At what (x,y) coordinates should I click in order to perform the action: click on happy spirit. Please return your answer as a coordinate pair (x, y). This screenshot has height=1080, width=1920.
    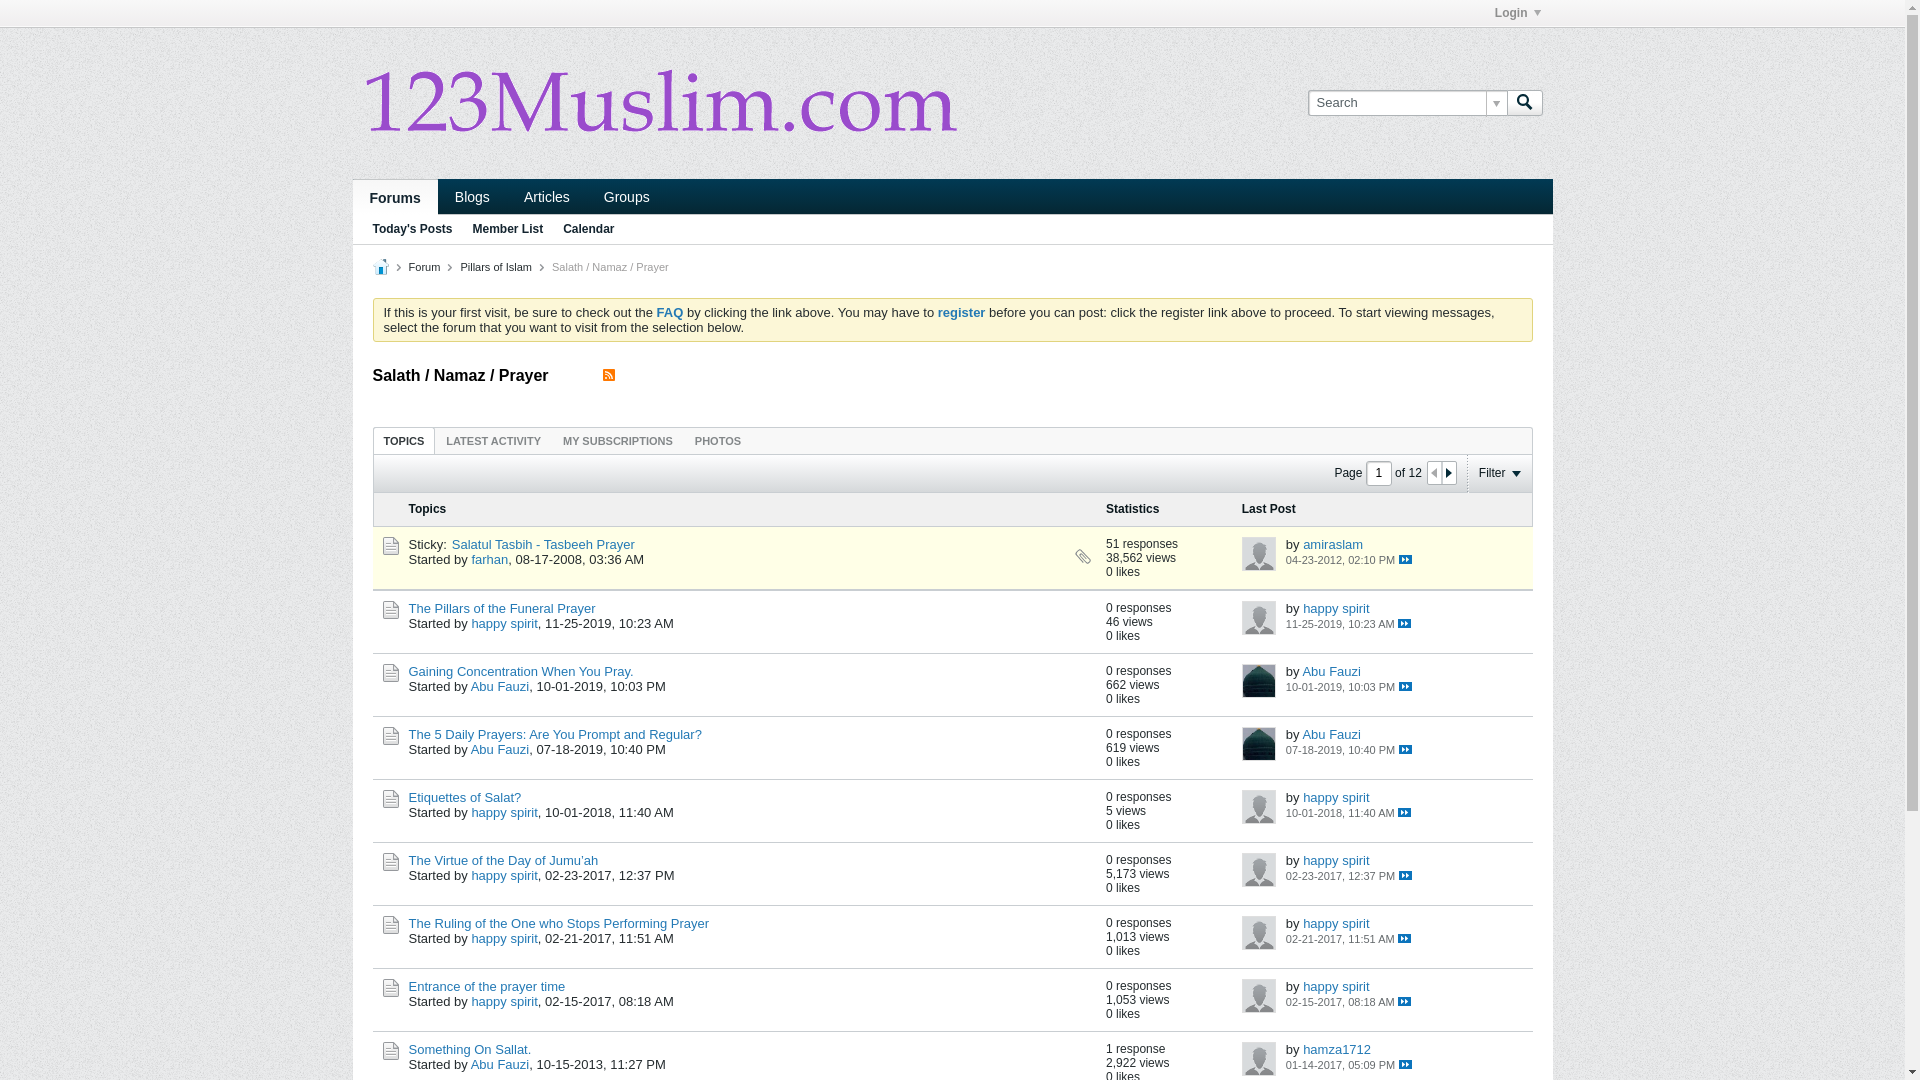
    Looking at the image, I should click on (1259, 996).